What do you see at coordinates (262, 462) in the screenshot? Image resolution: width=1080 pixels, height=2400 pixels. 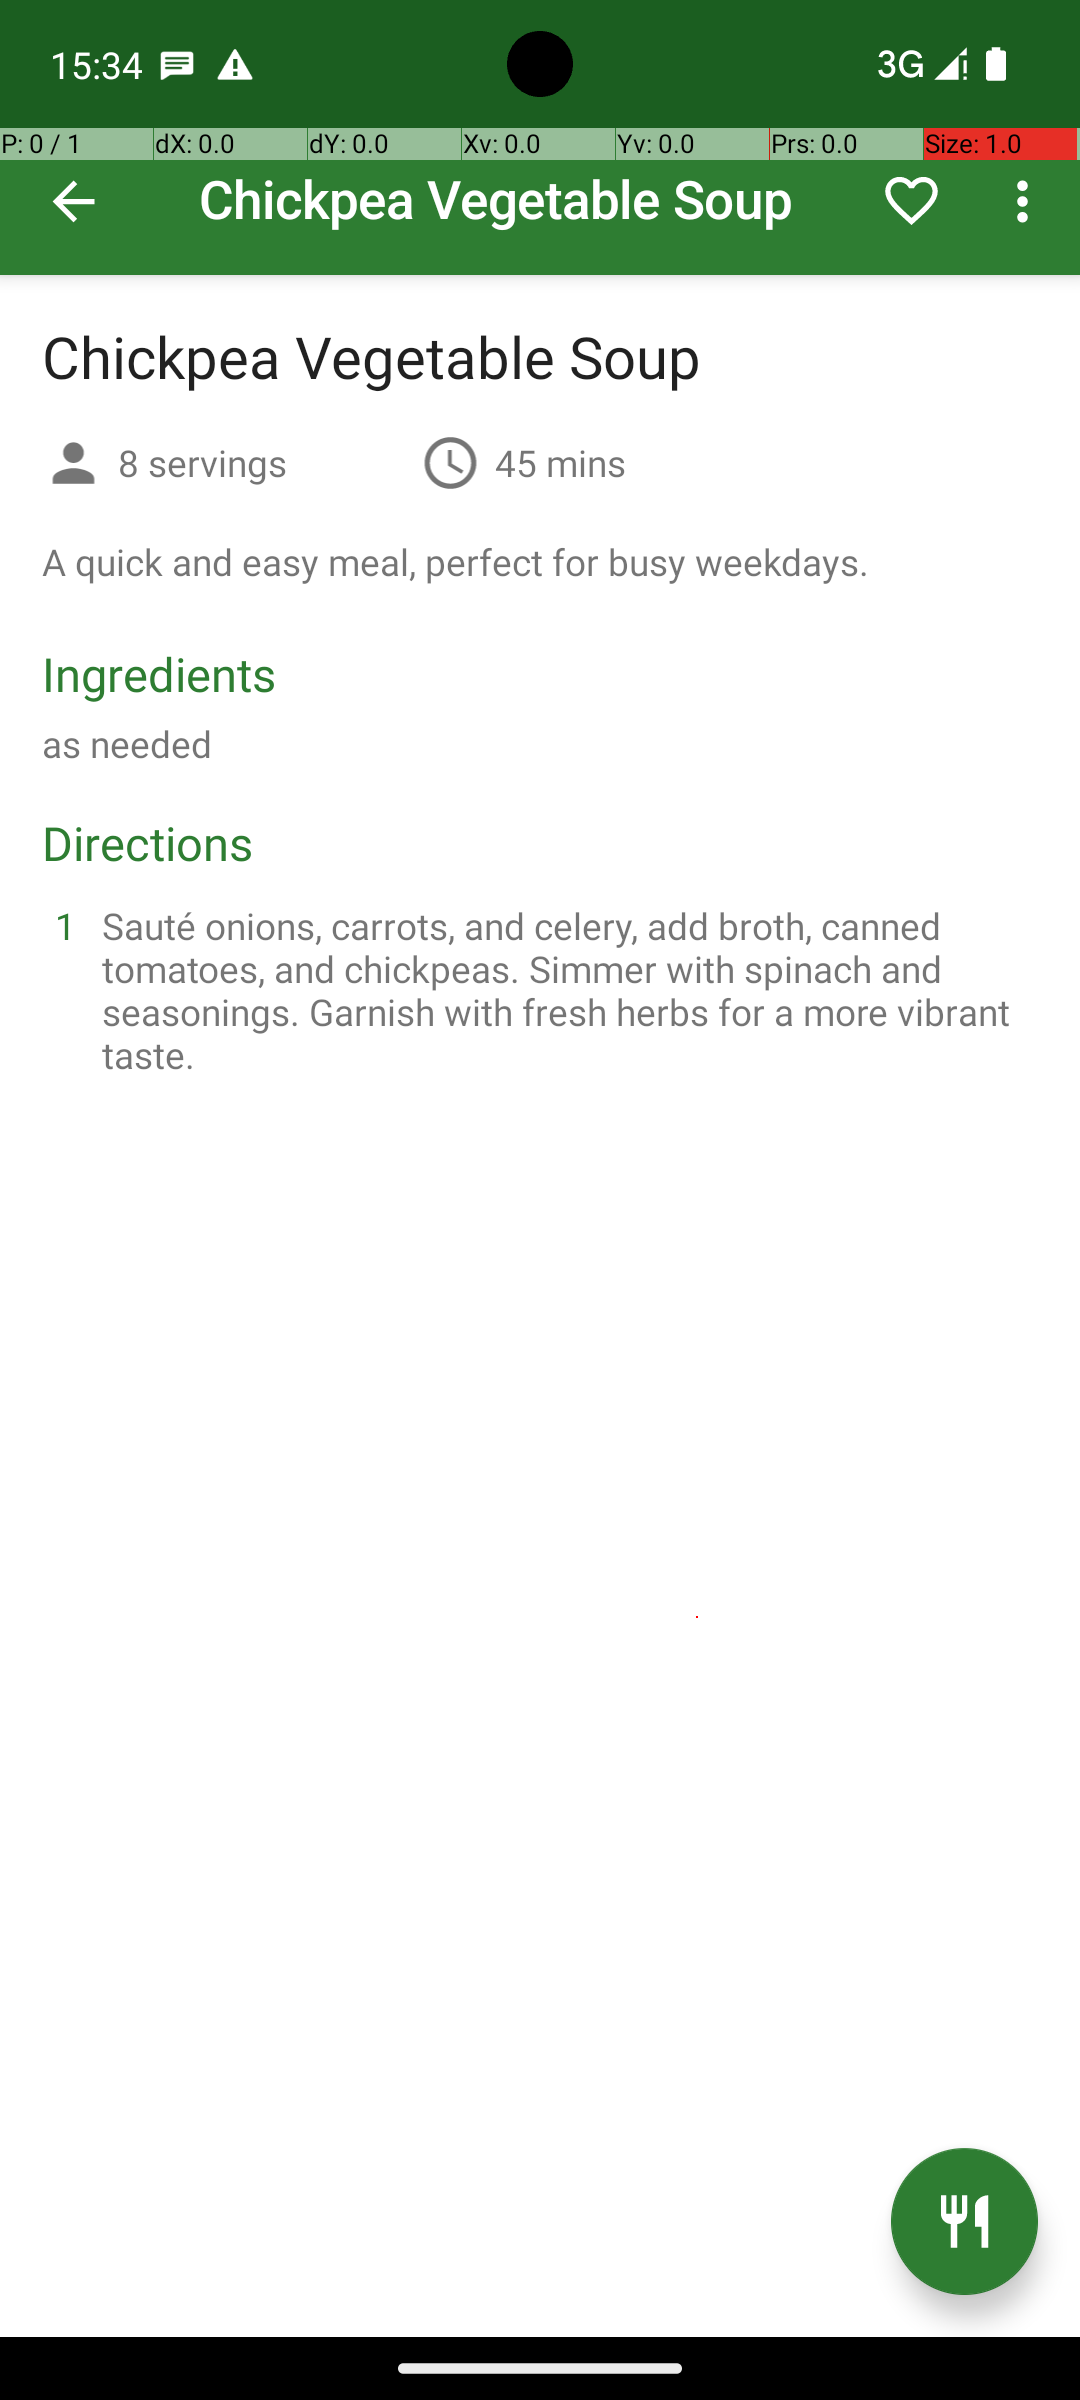 I see `8 servings` at bounding box center [262, 462].